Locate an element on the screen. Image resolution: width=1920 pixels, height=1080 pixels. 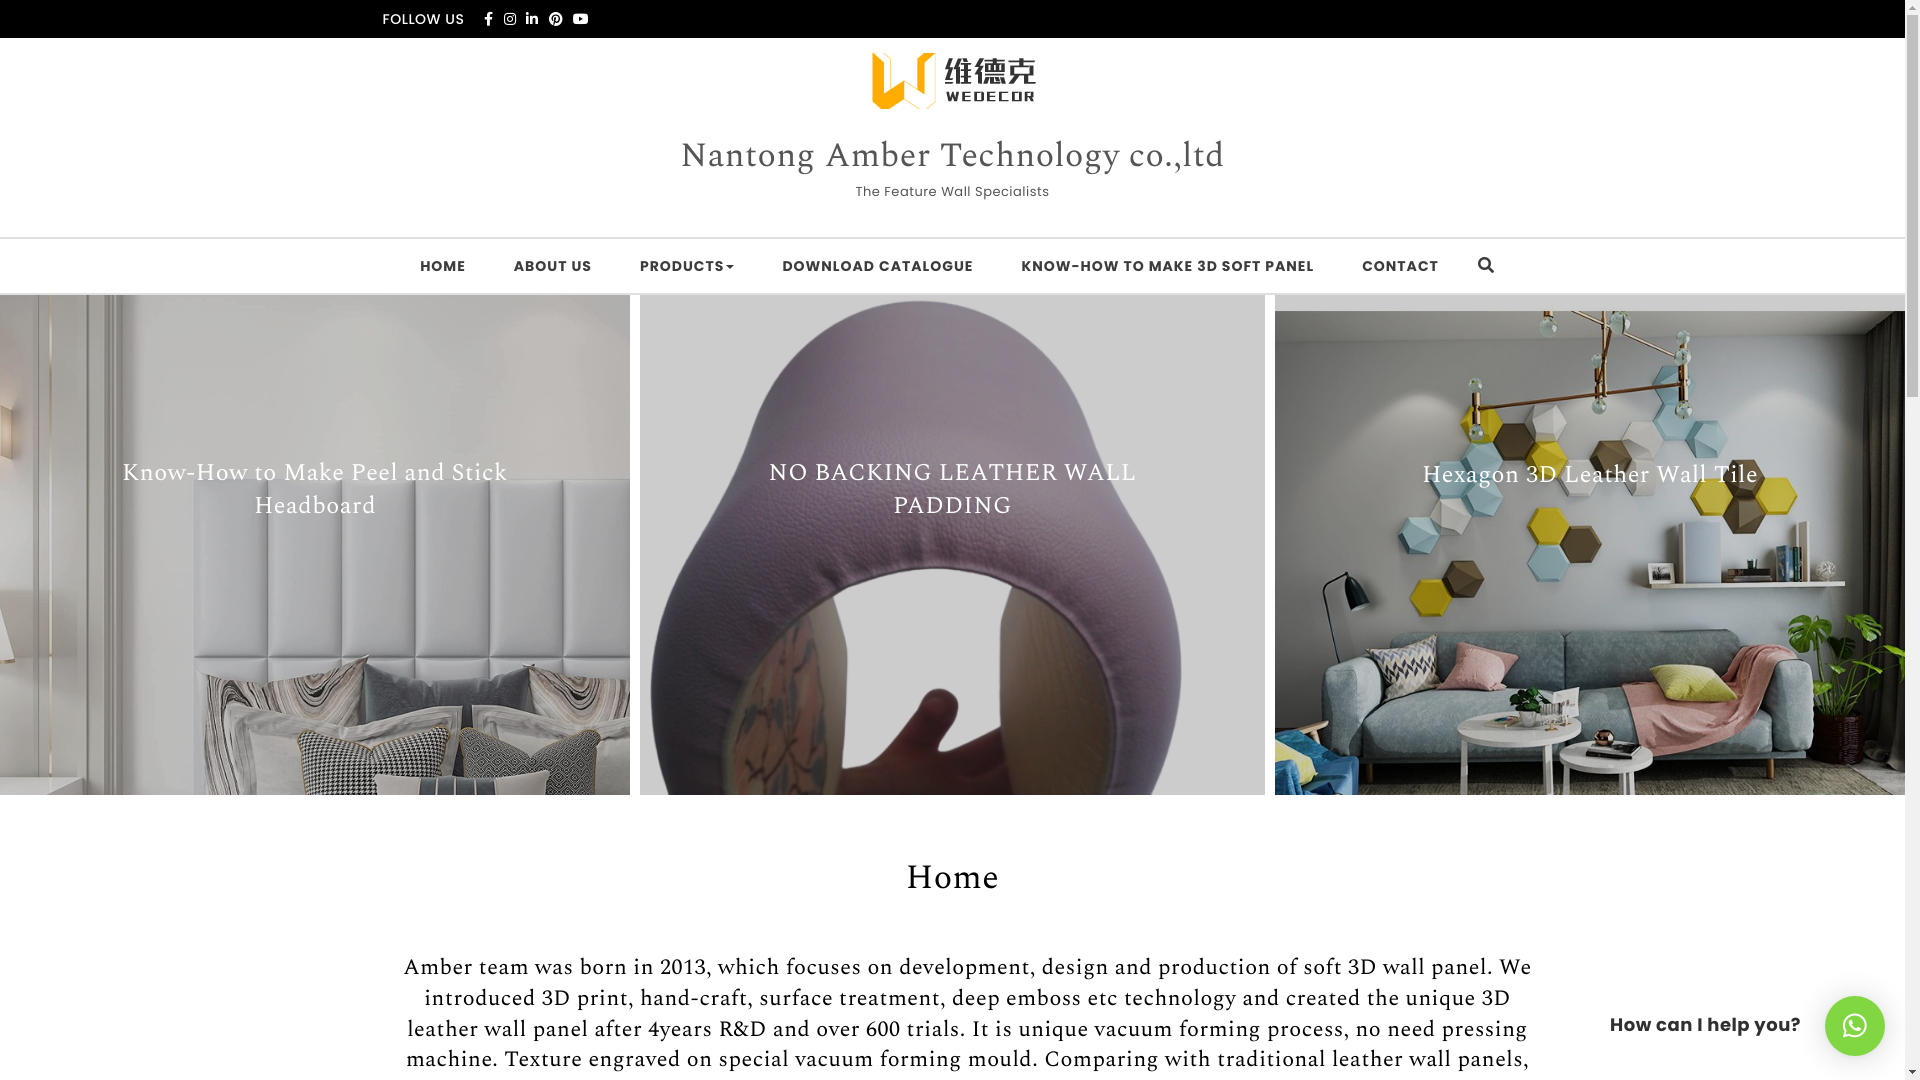
Know-How to Make Peel and Stick Headboard is located at coordinates (315, 492).